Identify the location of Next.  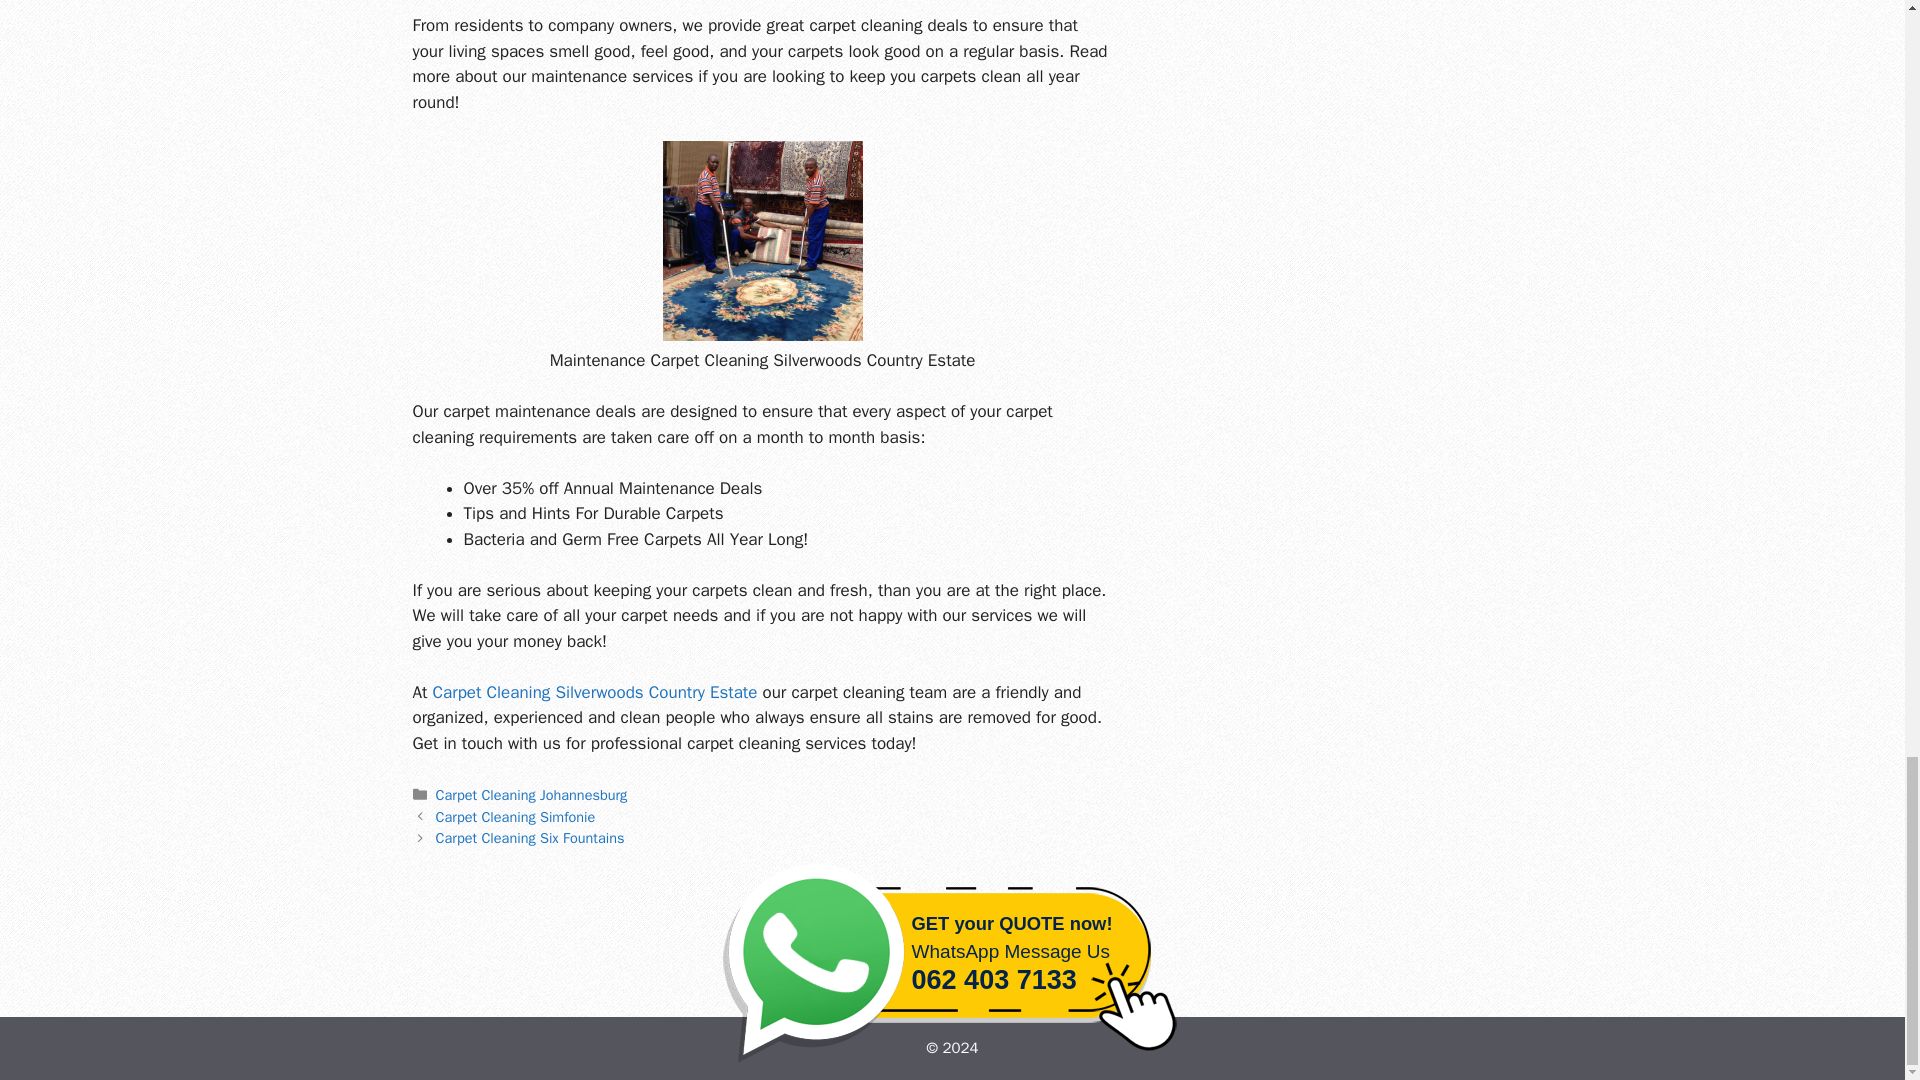
(530, 838).